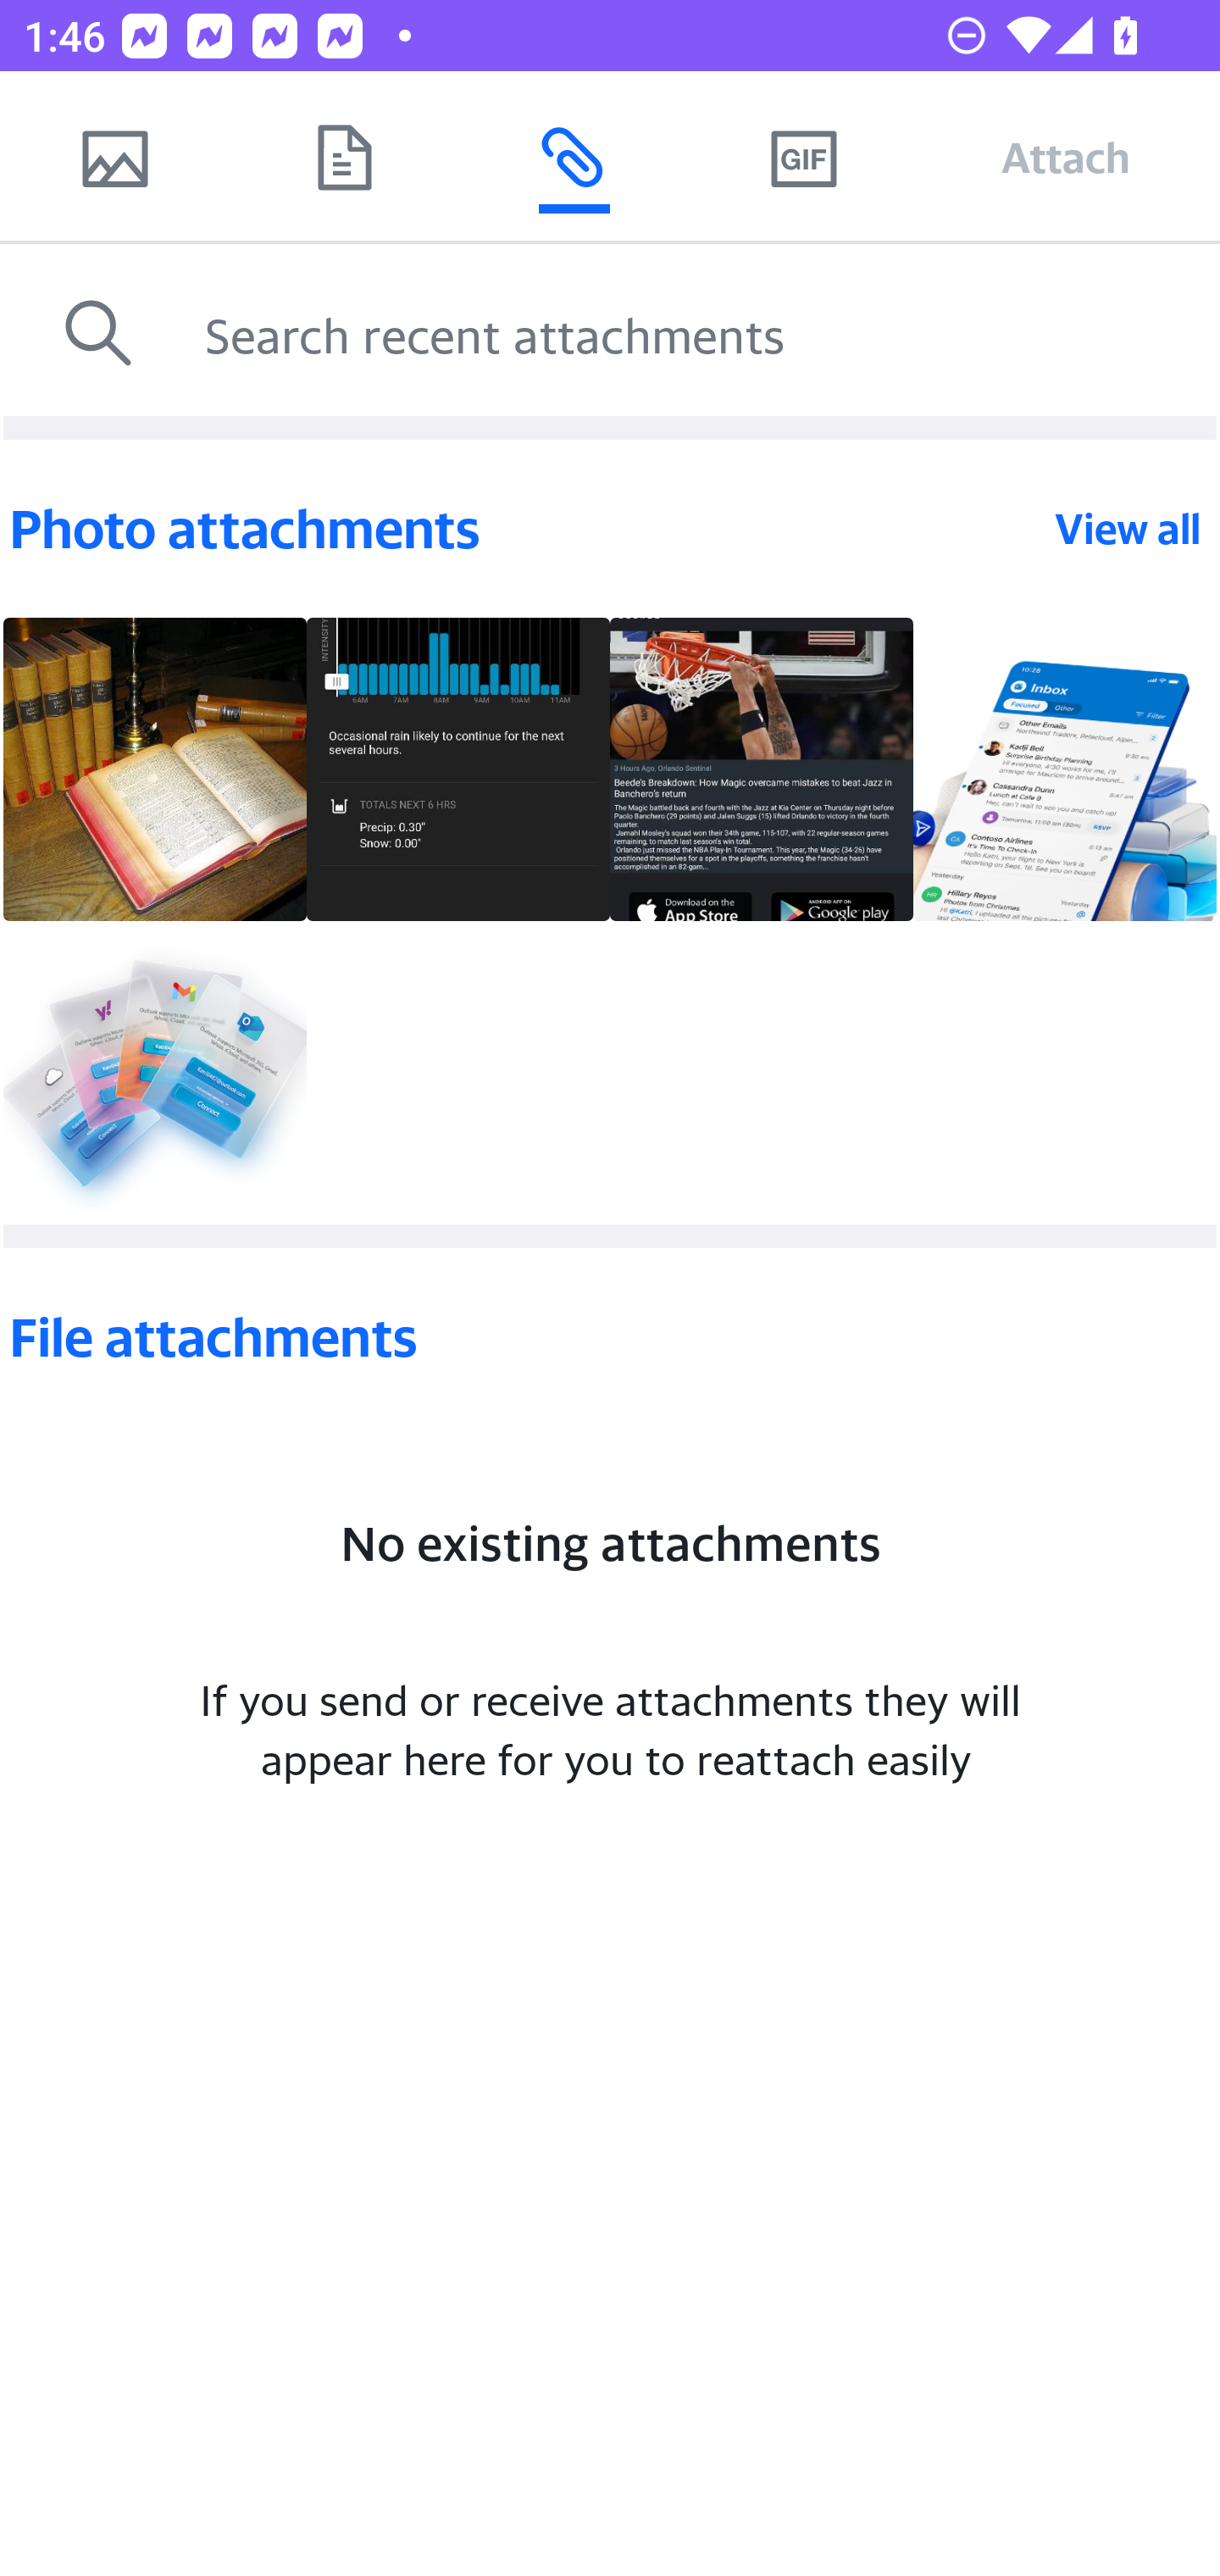 Image resolution: width=1220 pixels, height=2576 pixels. I want to click on Search recent attachments, so click(704, 333).